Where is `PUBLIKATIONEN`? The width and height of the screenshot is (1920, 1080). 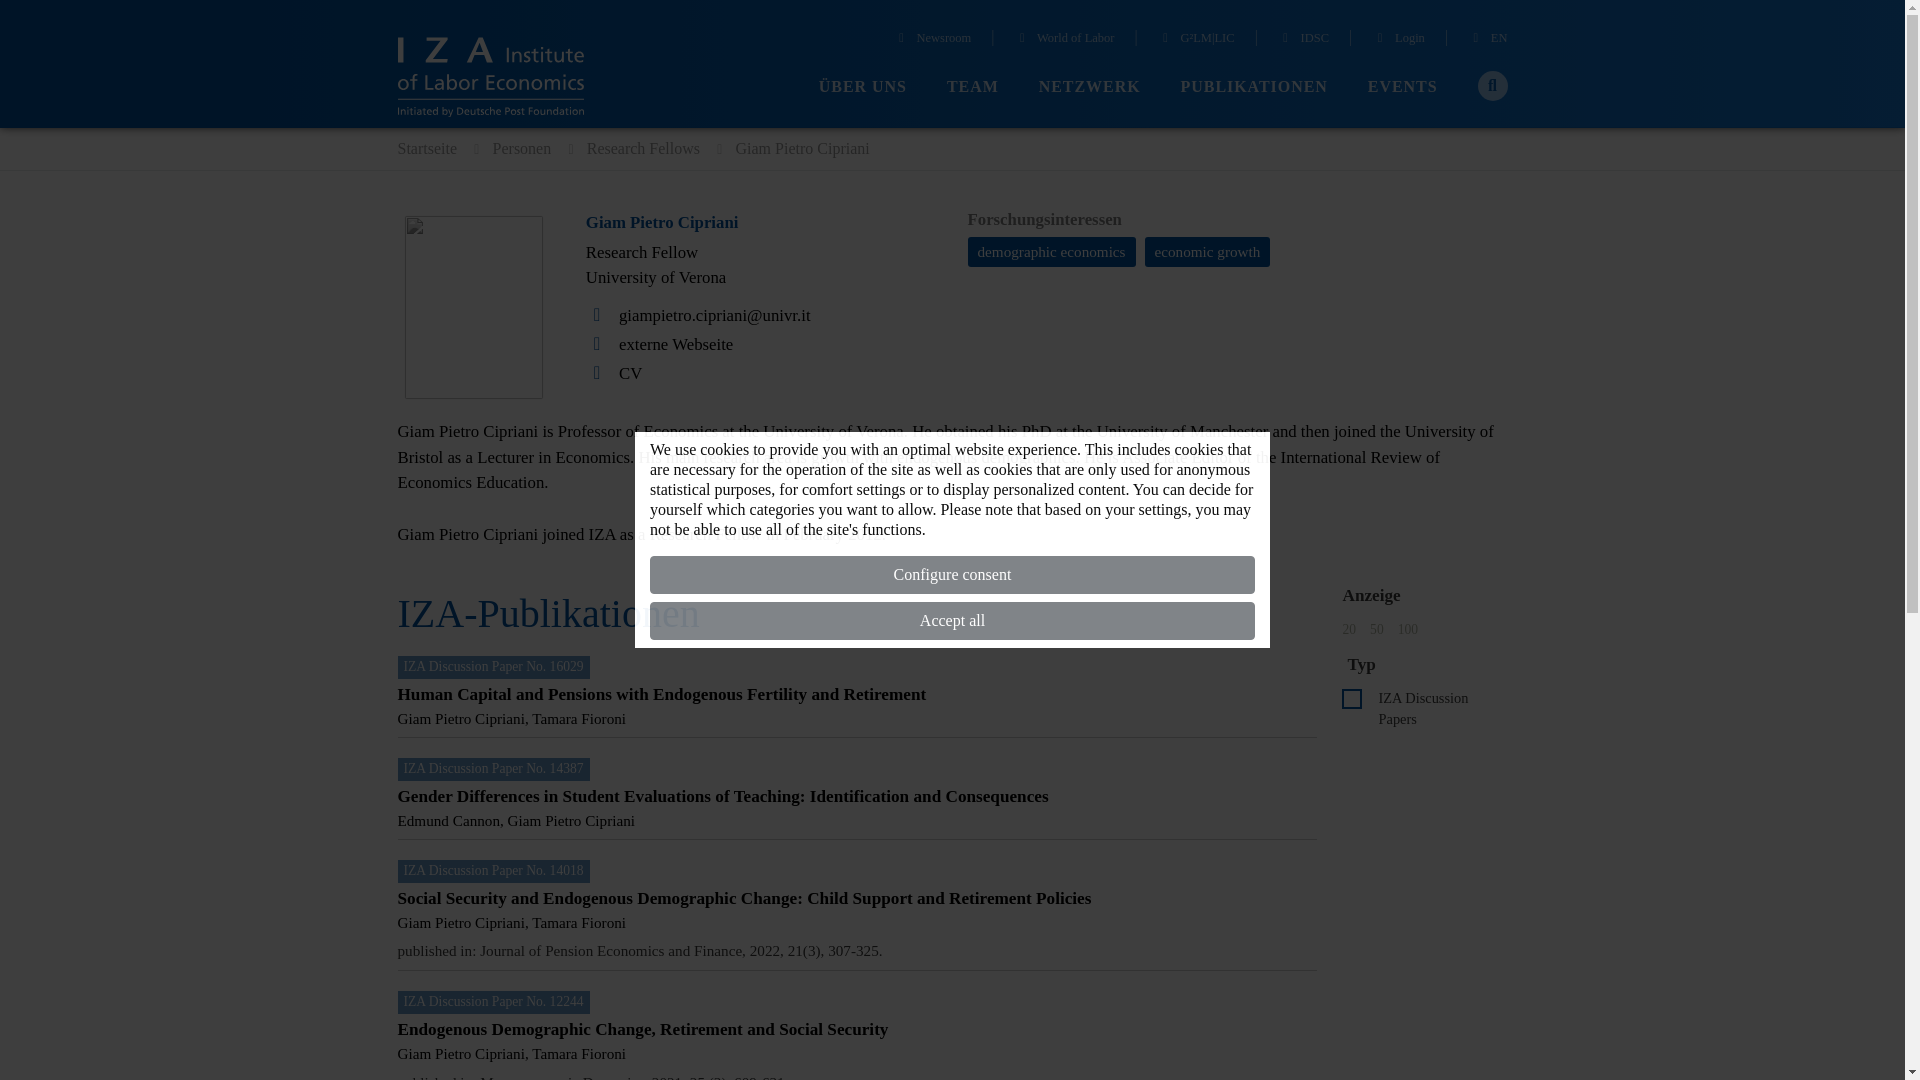 PUBLIKATIONEN is located at coordinates (1254, 87).